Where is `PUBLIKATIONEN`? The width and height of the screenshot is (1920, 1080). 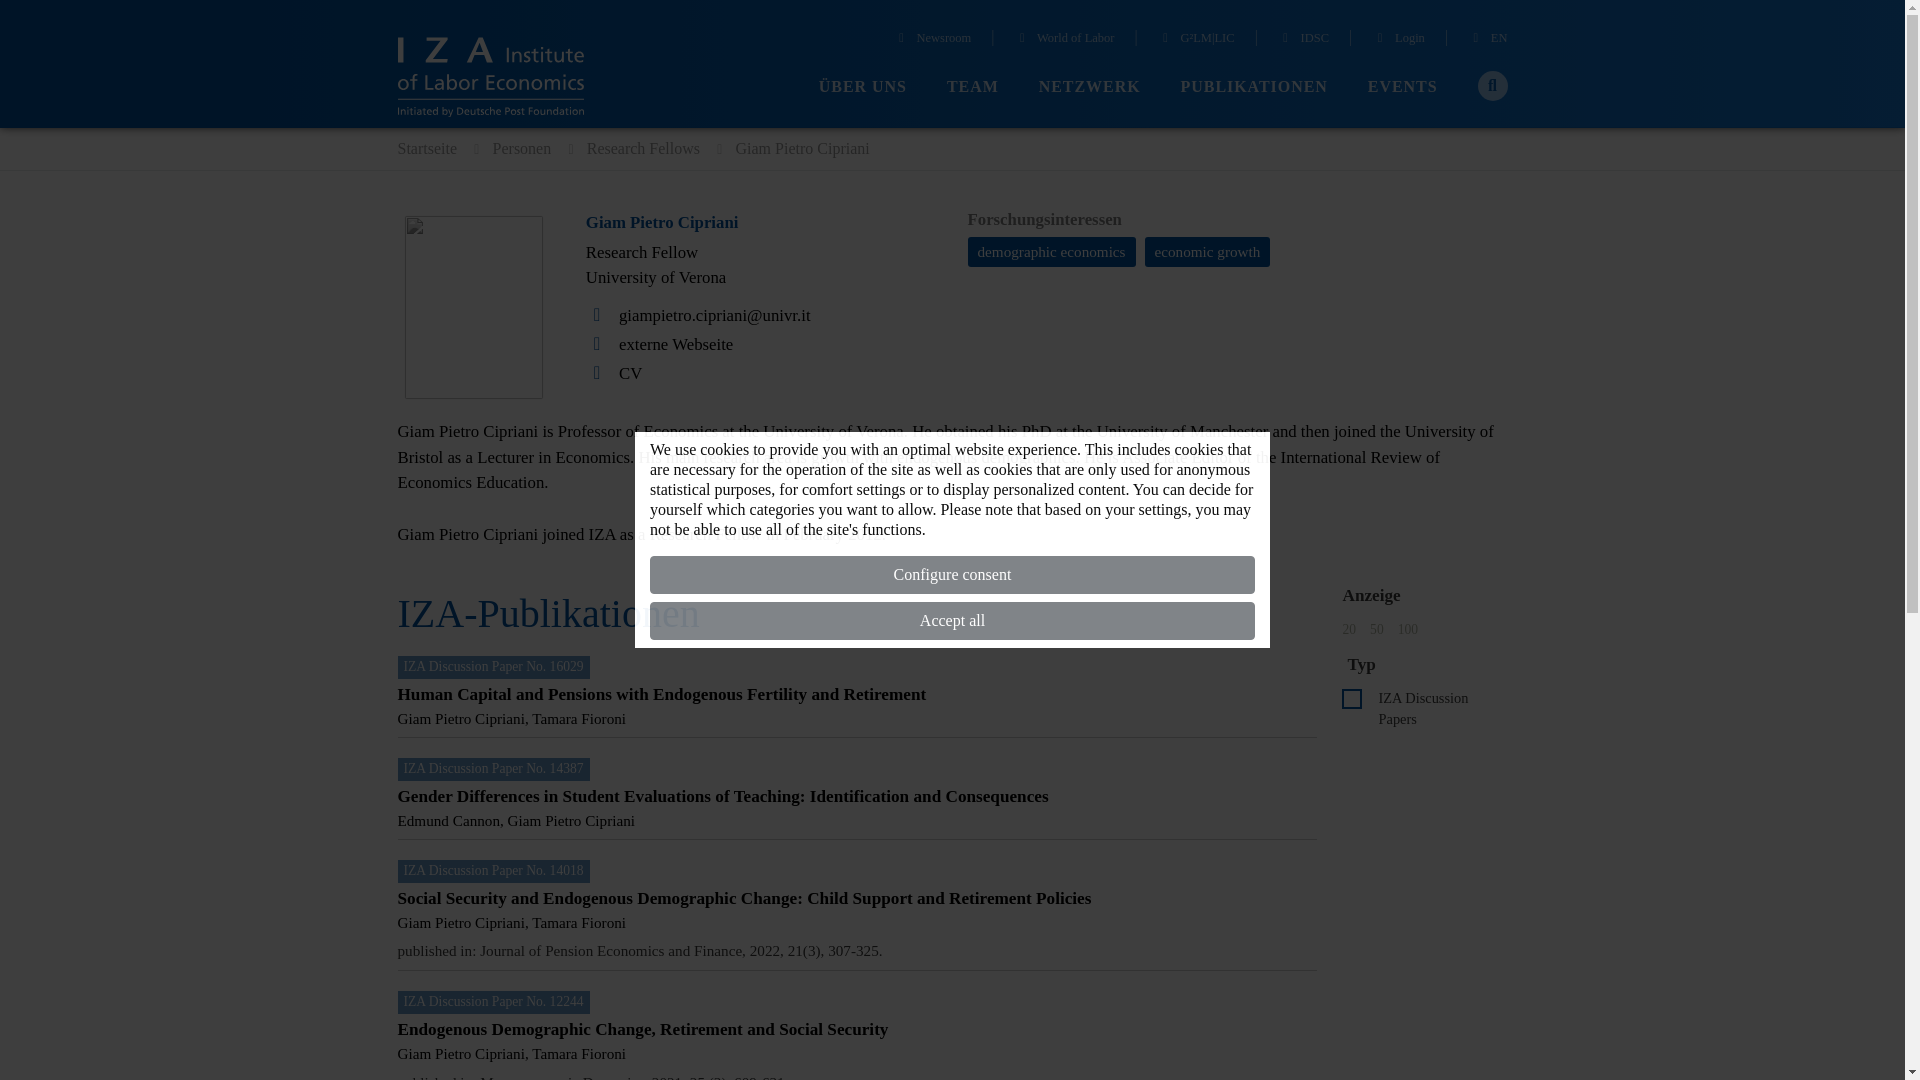 PUBLIKATIONEN is located at coordinates (1254, 87).